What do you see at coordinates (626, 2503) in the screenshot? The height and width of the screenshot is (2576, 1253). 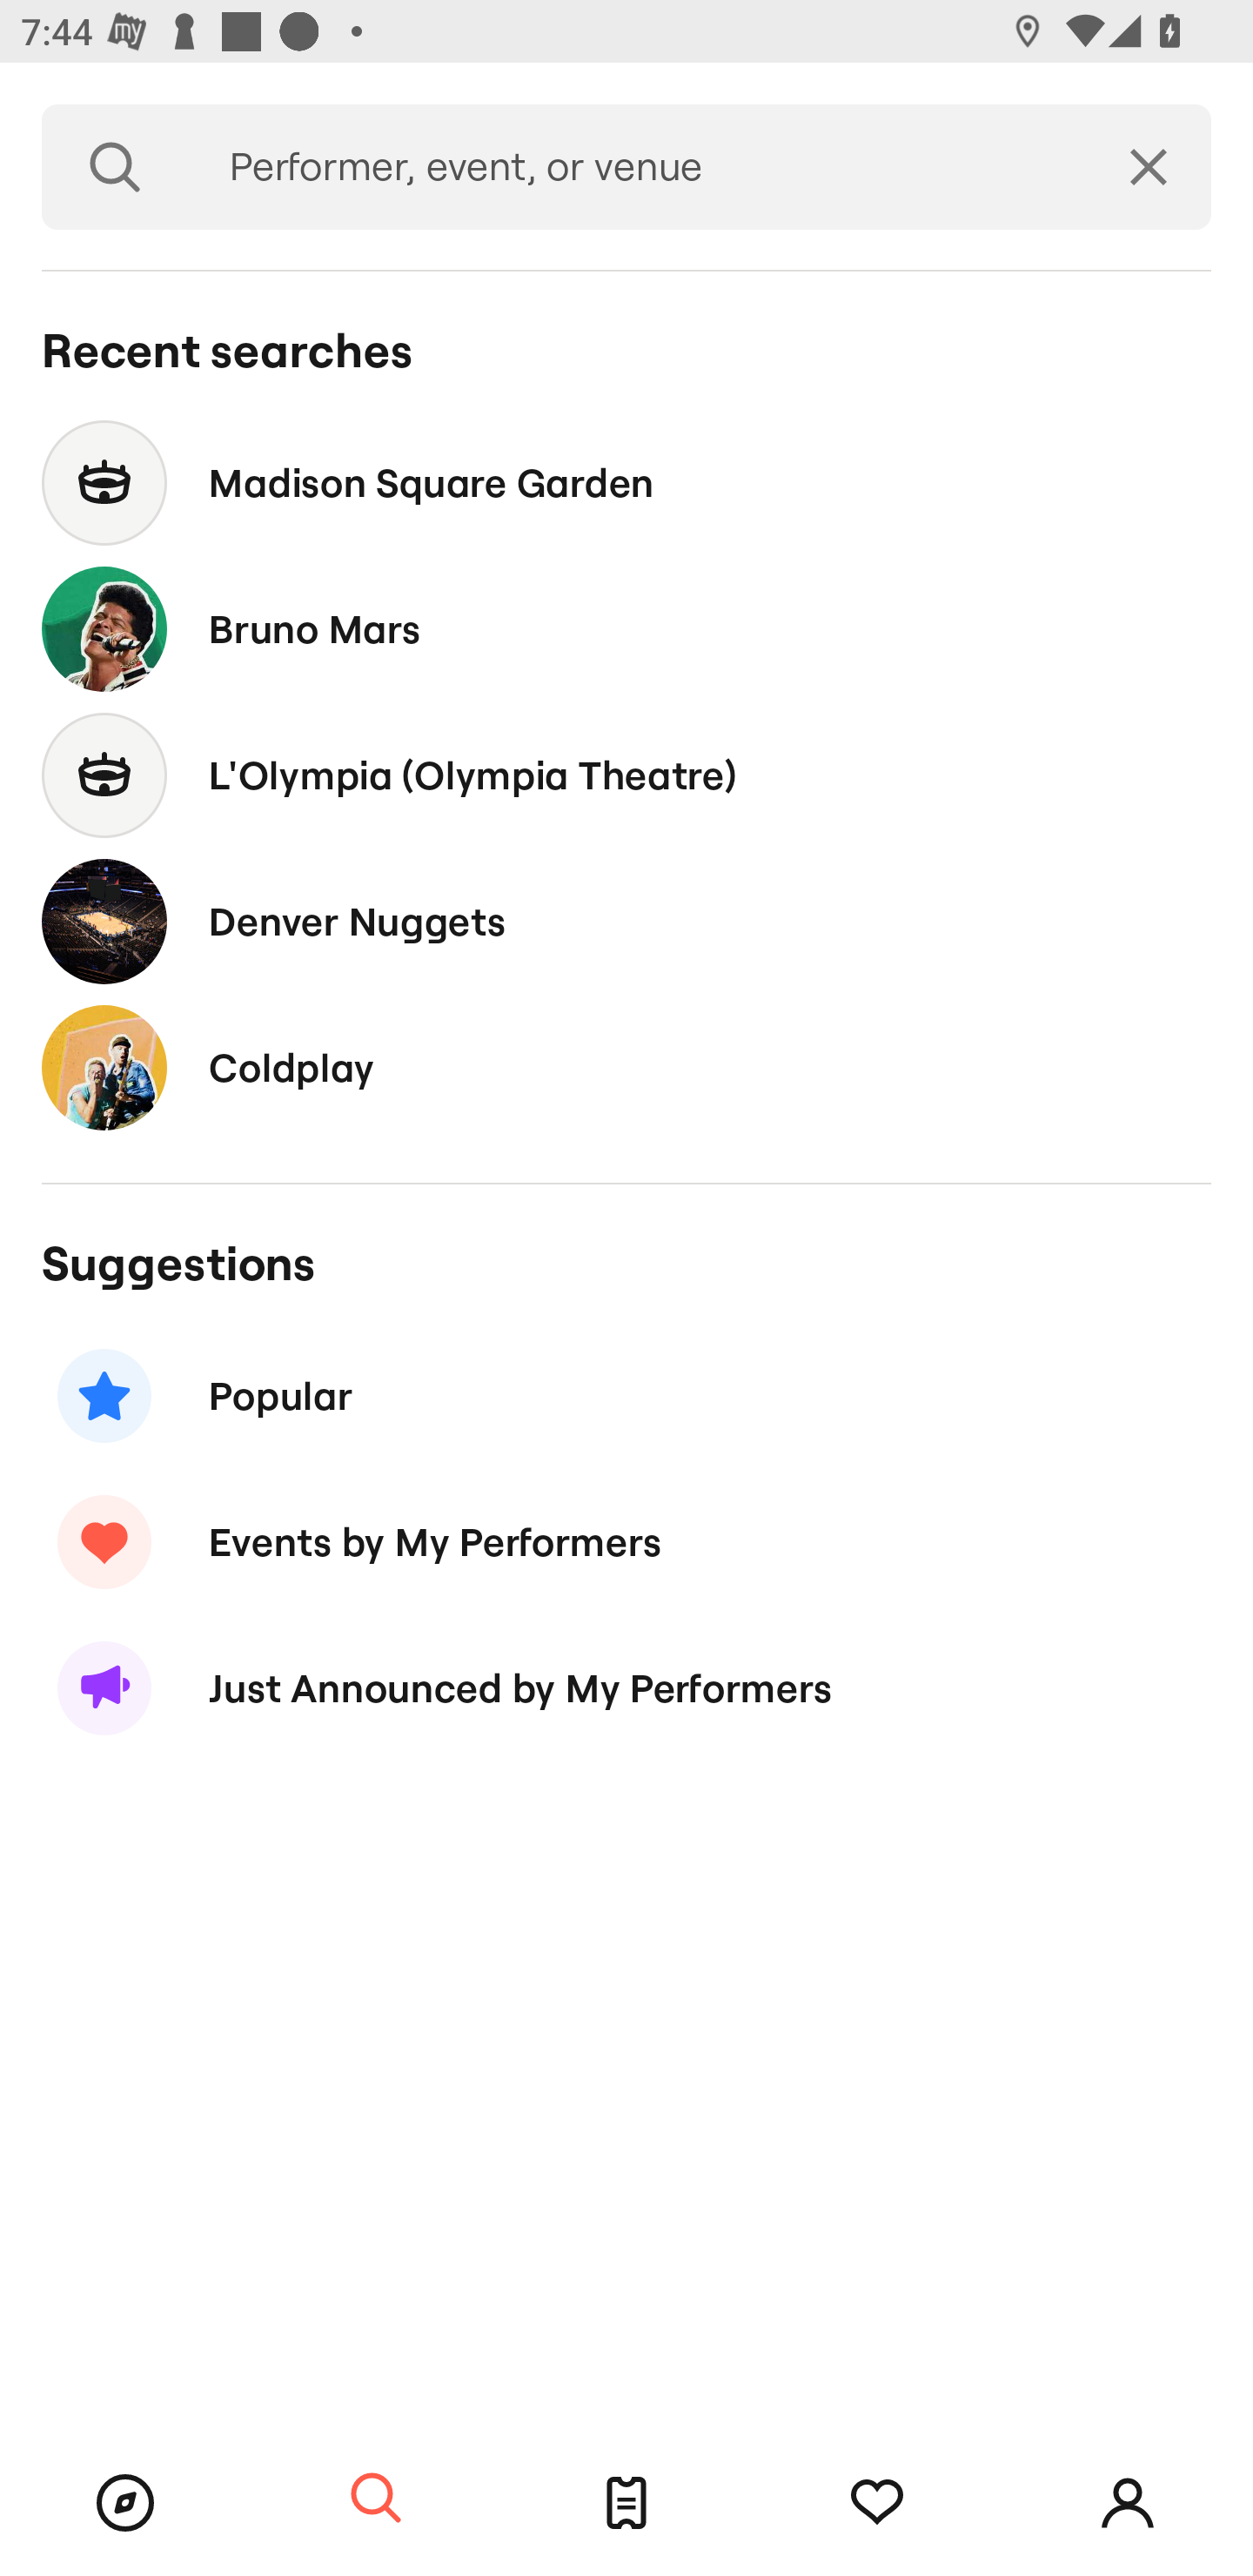 I see `Tickets` at bounding box center [626, 2503].